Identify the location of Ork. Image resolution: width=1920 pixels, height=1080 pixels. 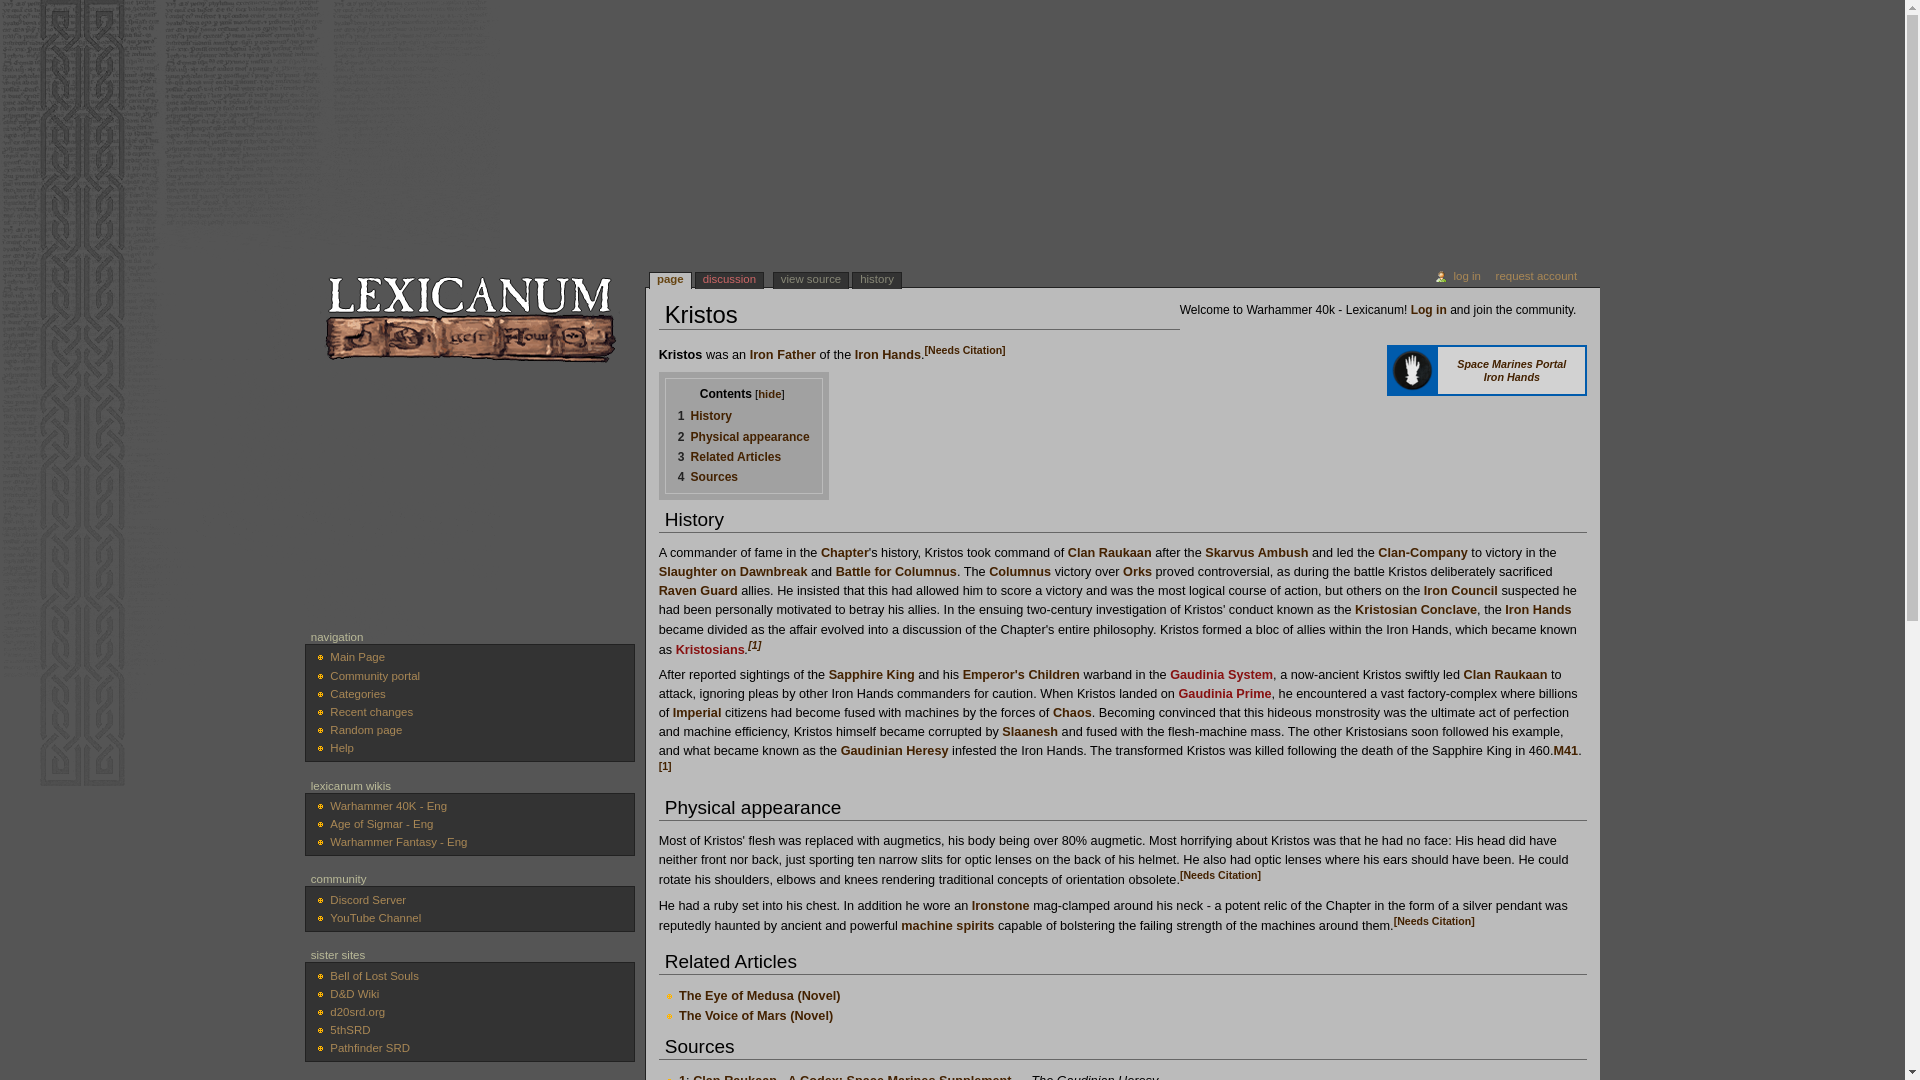
(1138, 571).